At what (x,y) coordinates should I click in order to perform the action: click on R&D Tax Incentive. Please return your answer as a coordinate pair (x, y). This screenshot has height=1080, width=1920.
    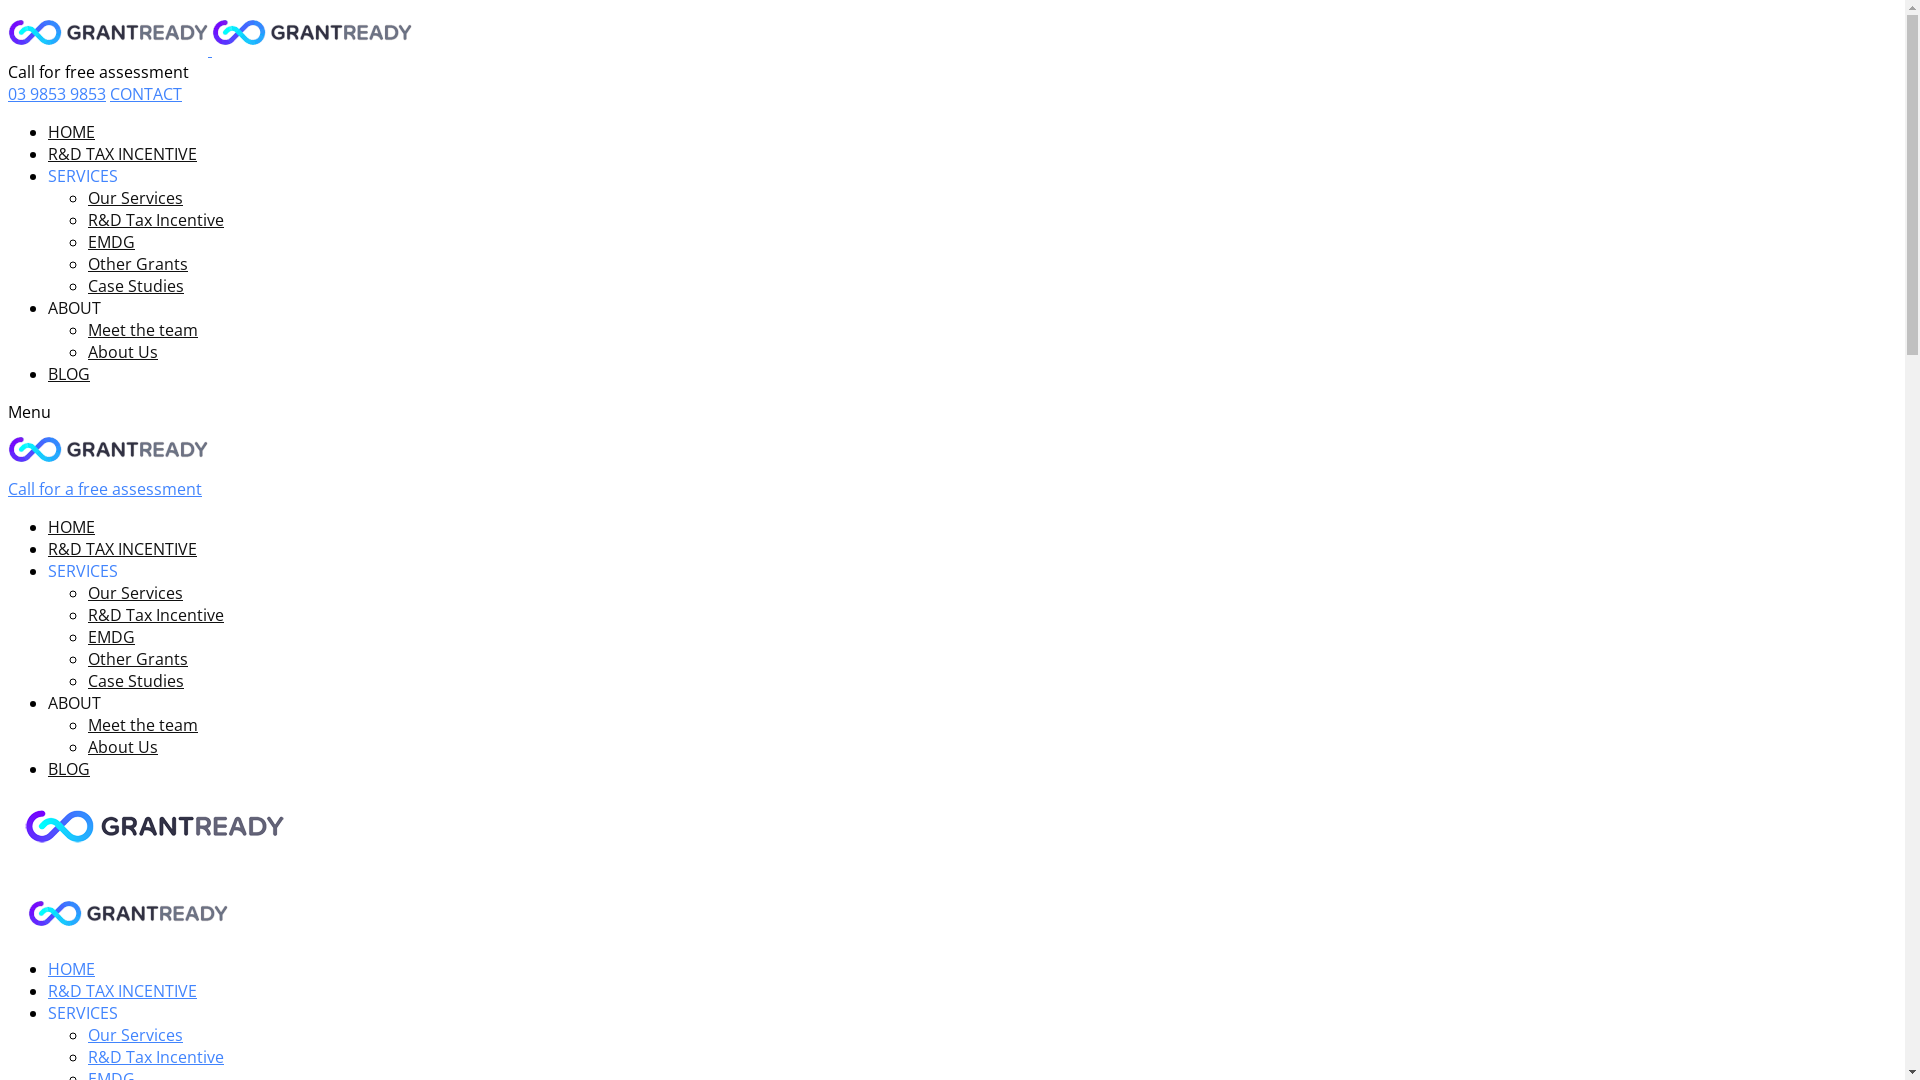
    Looking at the image, I should click on (156, 220).